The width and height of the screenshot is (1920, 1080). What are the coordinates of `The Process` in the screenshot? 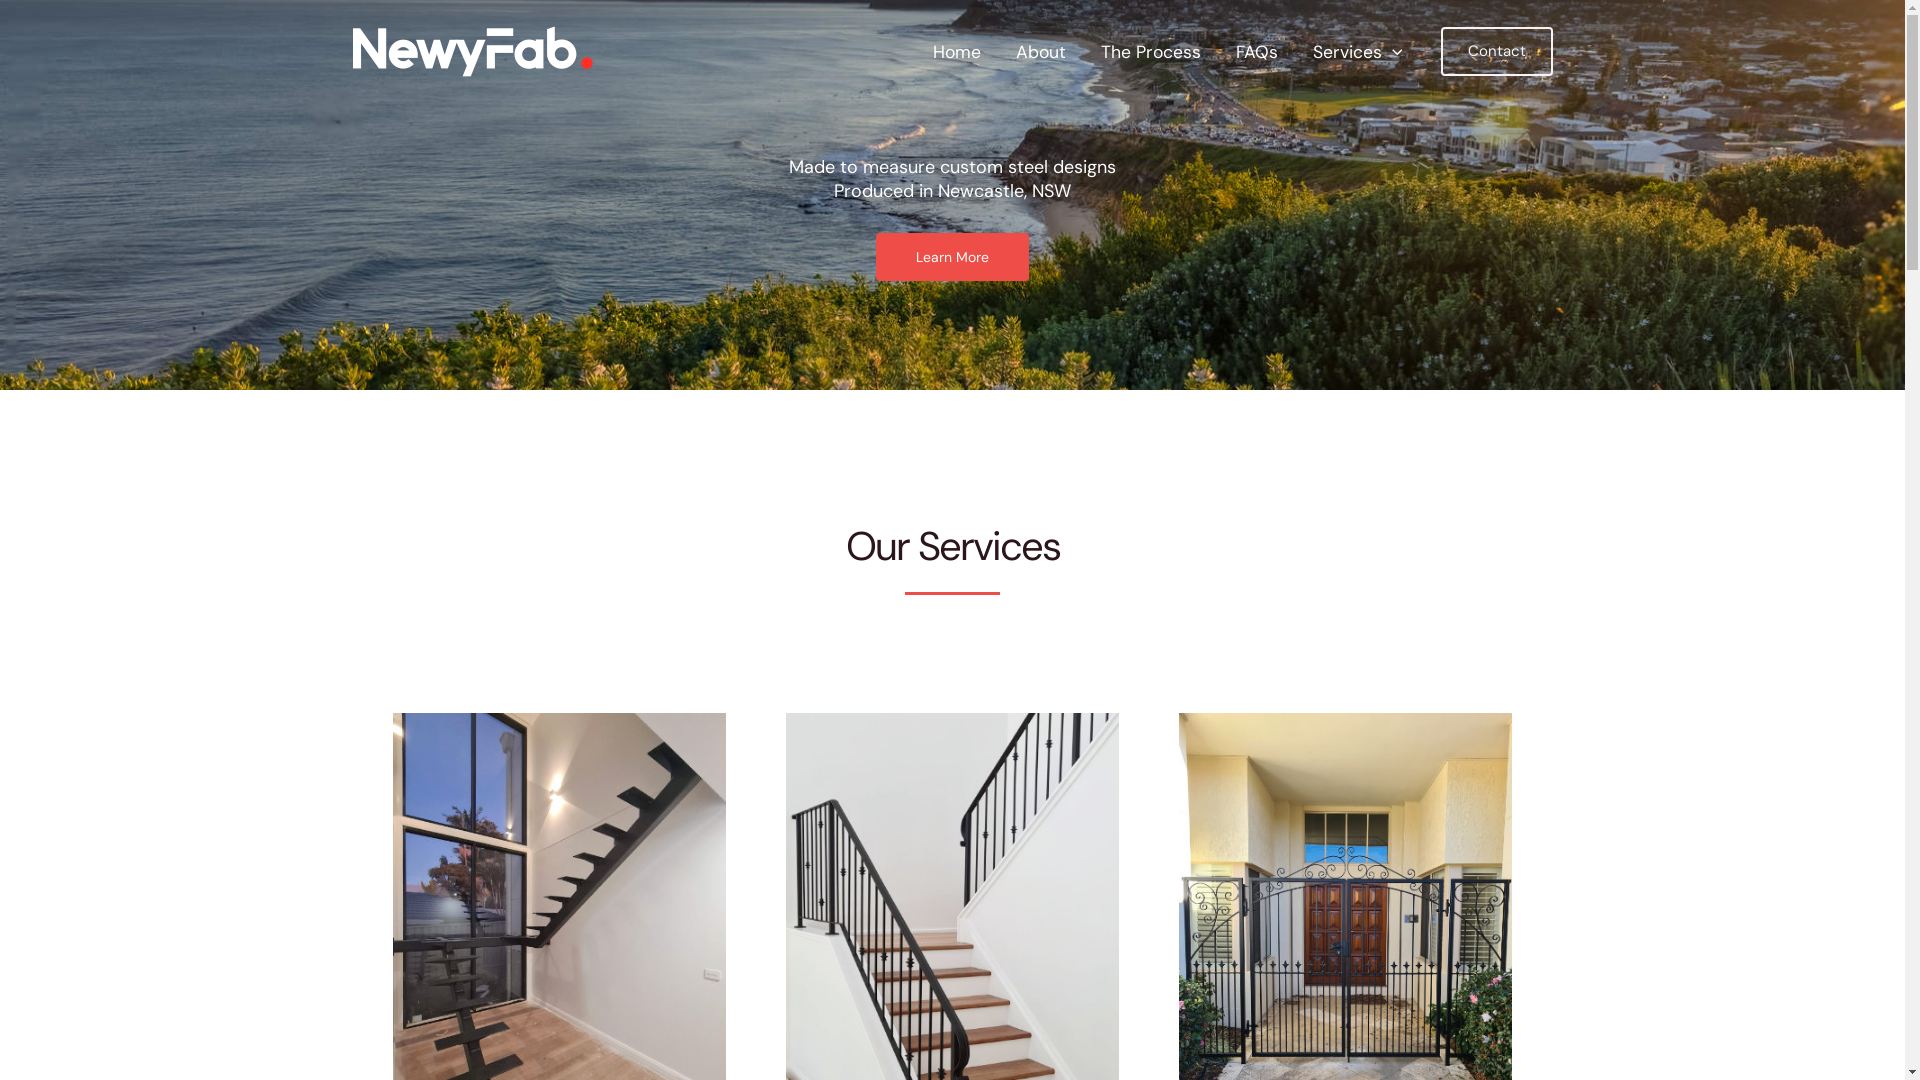 It's located at (1150, 51).